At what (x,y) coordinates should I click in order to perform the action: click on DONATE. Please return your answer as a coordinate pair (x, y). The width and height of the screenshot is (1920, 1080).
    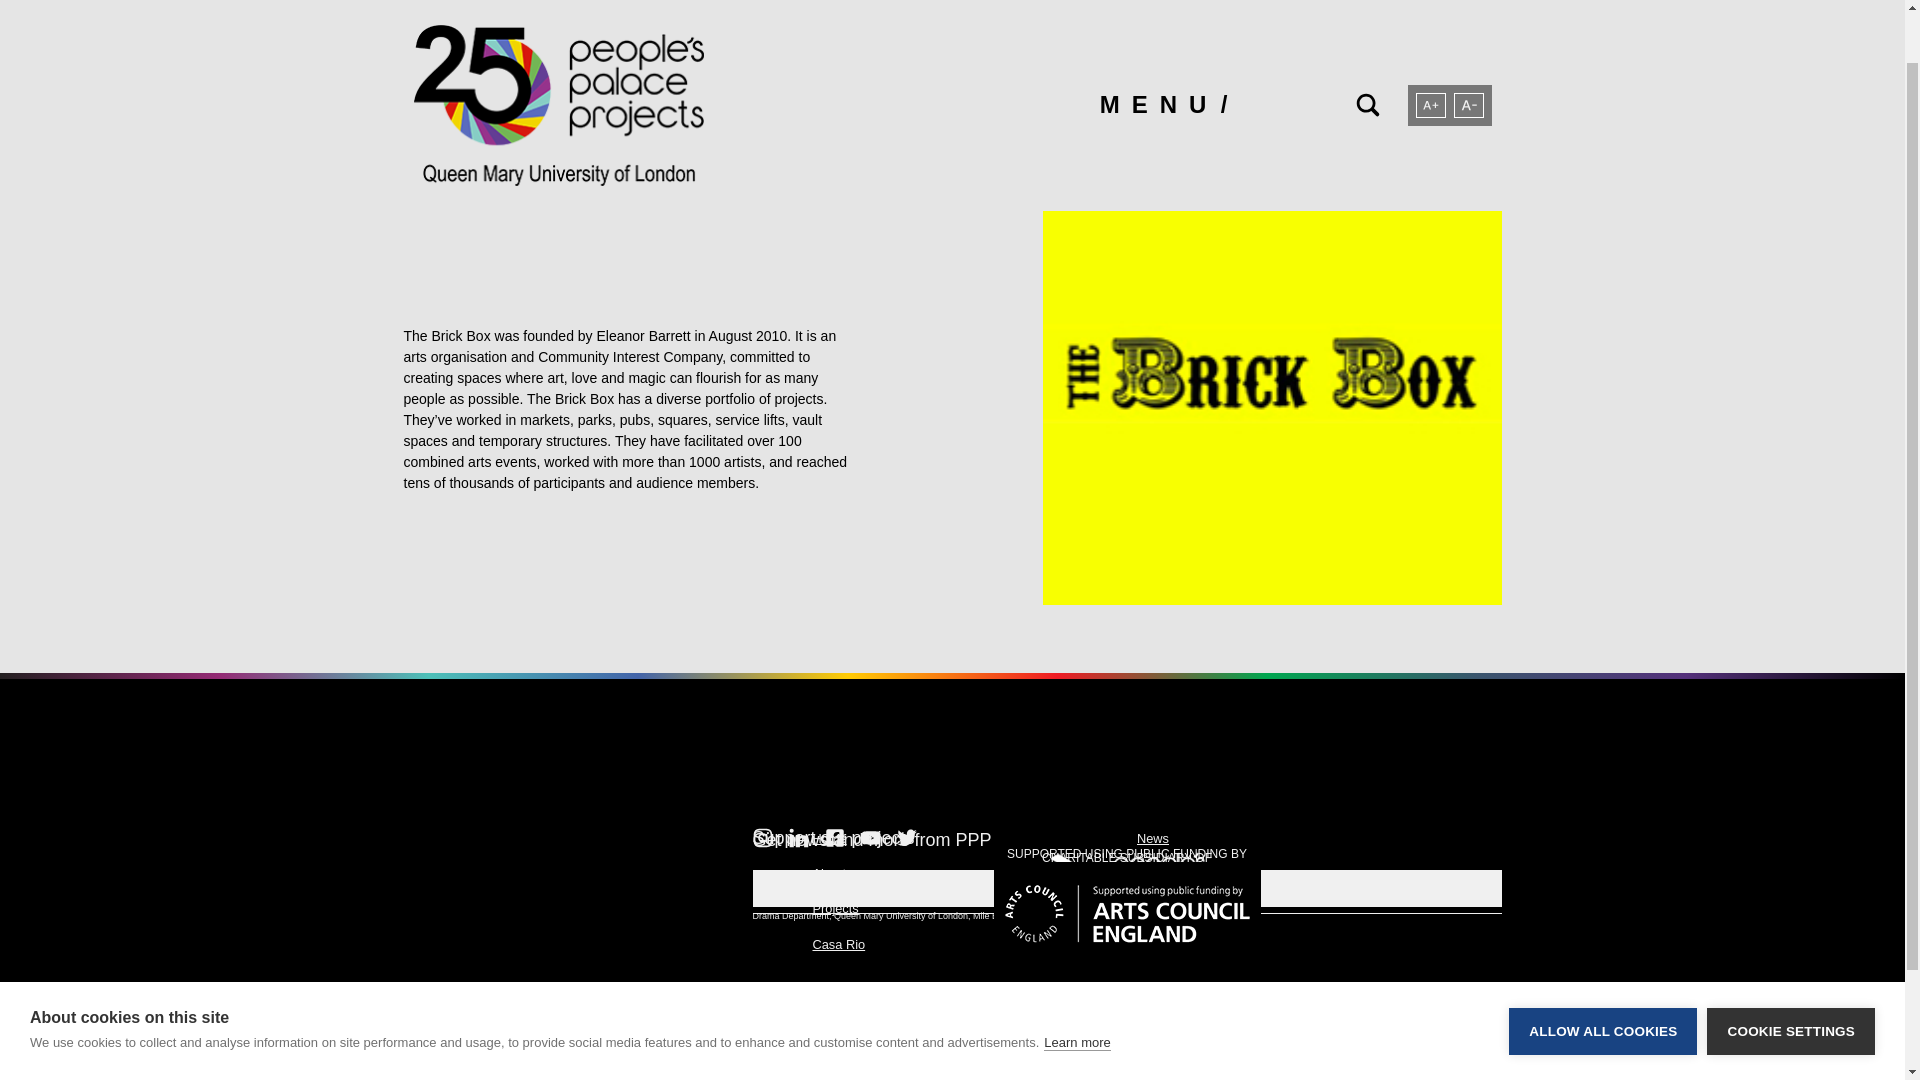
    Looking at the image, I should click on (1126, 889).